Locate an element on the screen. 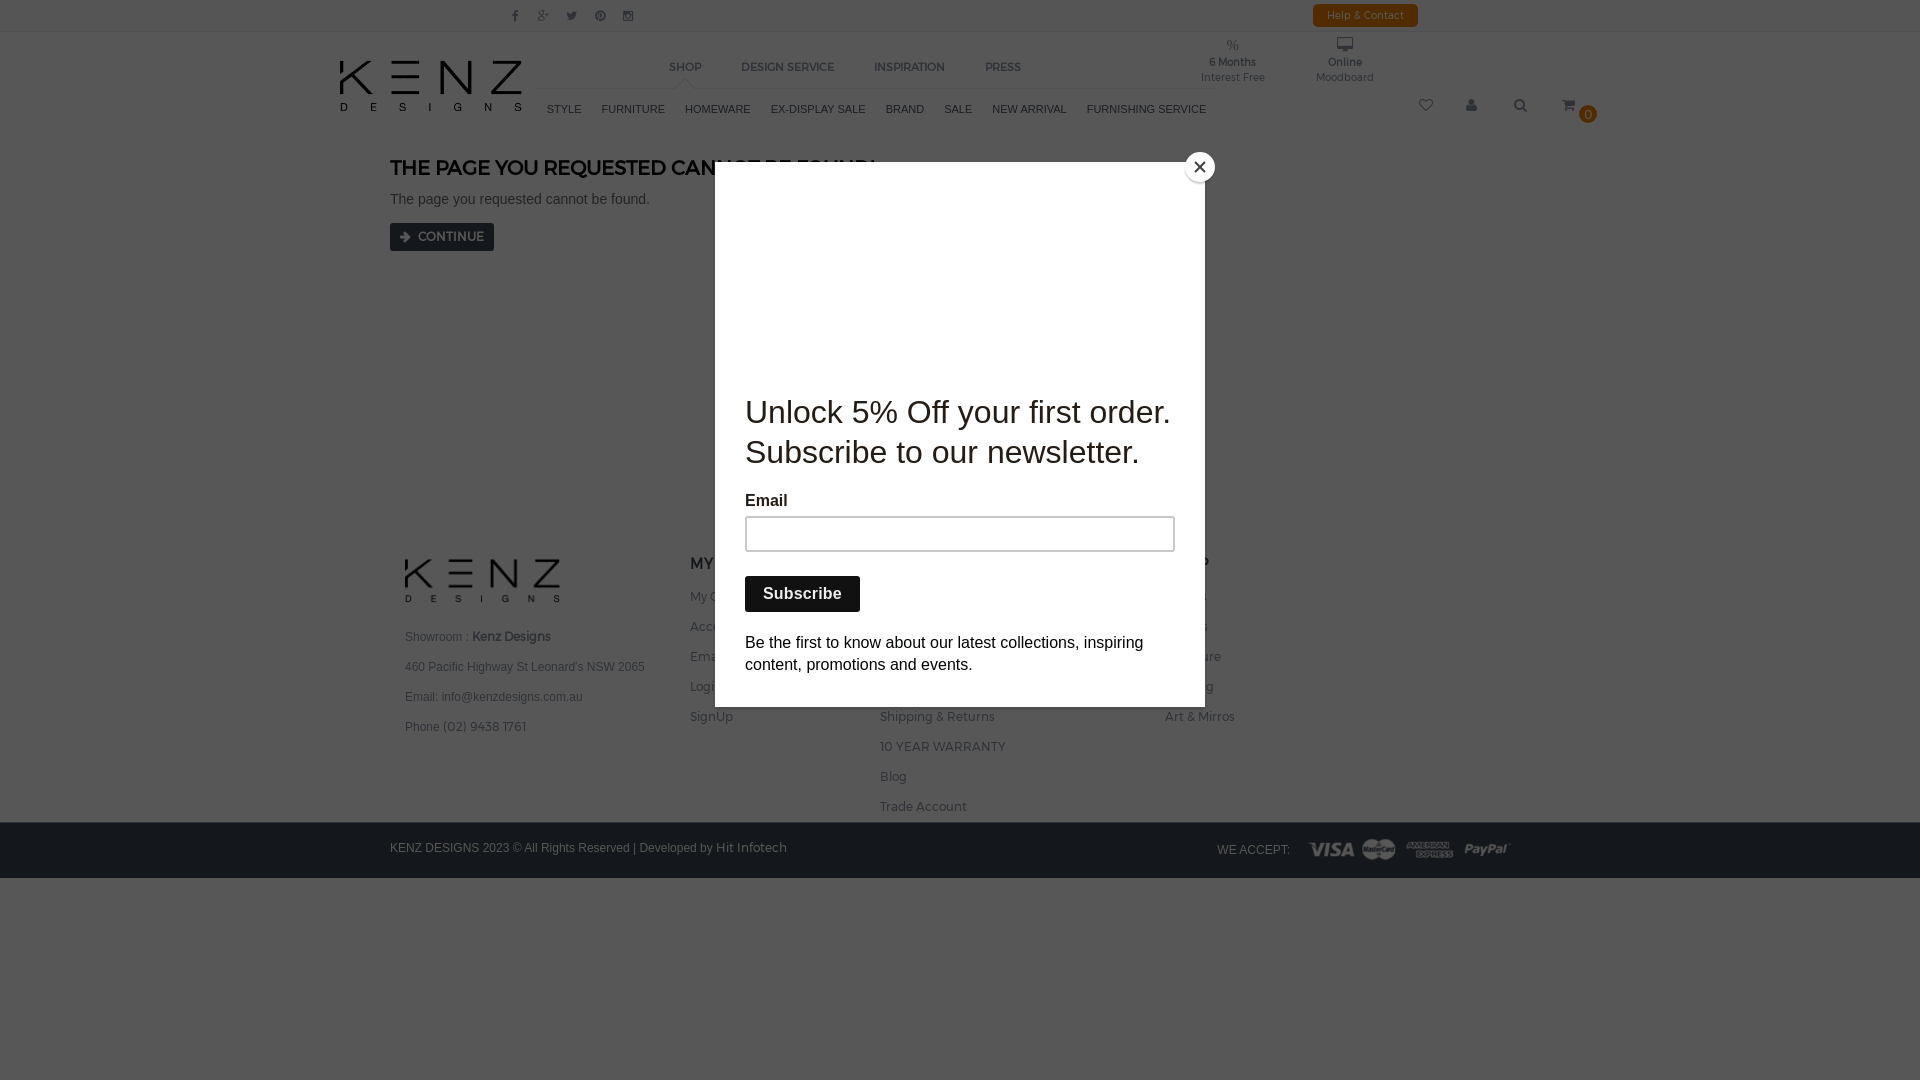 This screenshot has width=1920, height=1080. Search is located at coordinates (1523, 106).